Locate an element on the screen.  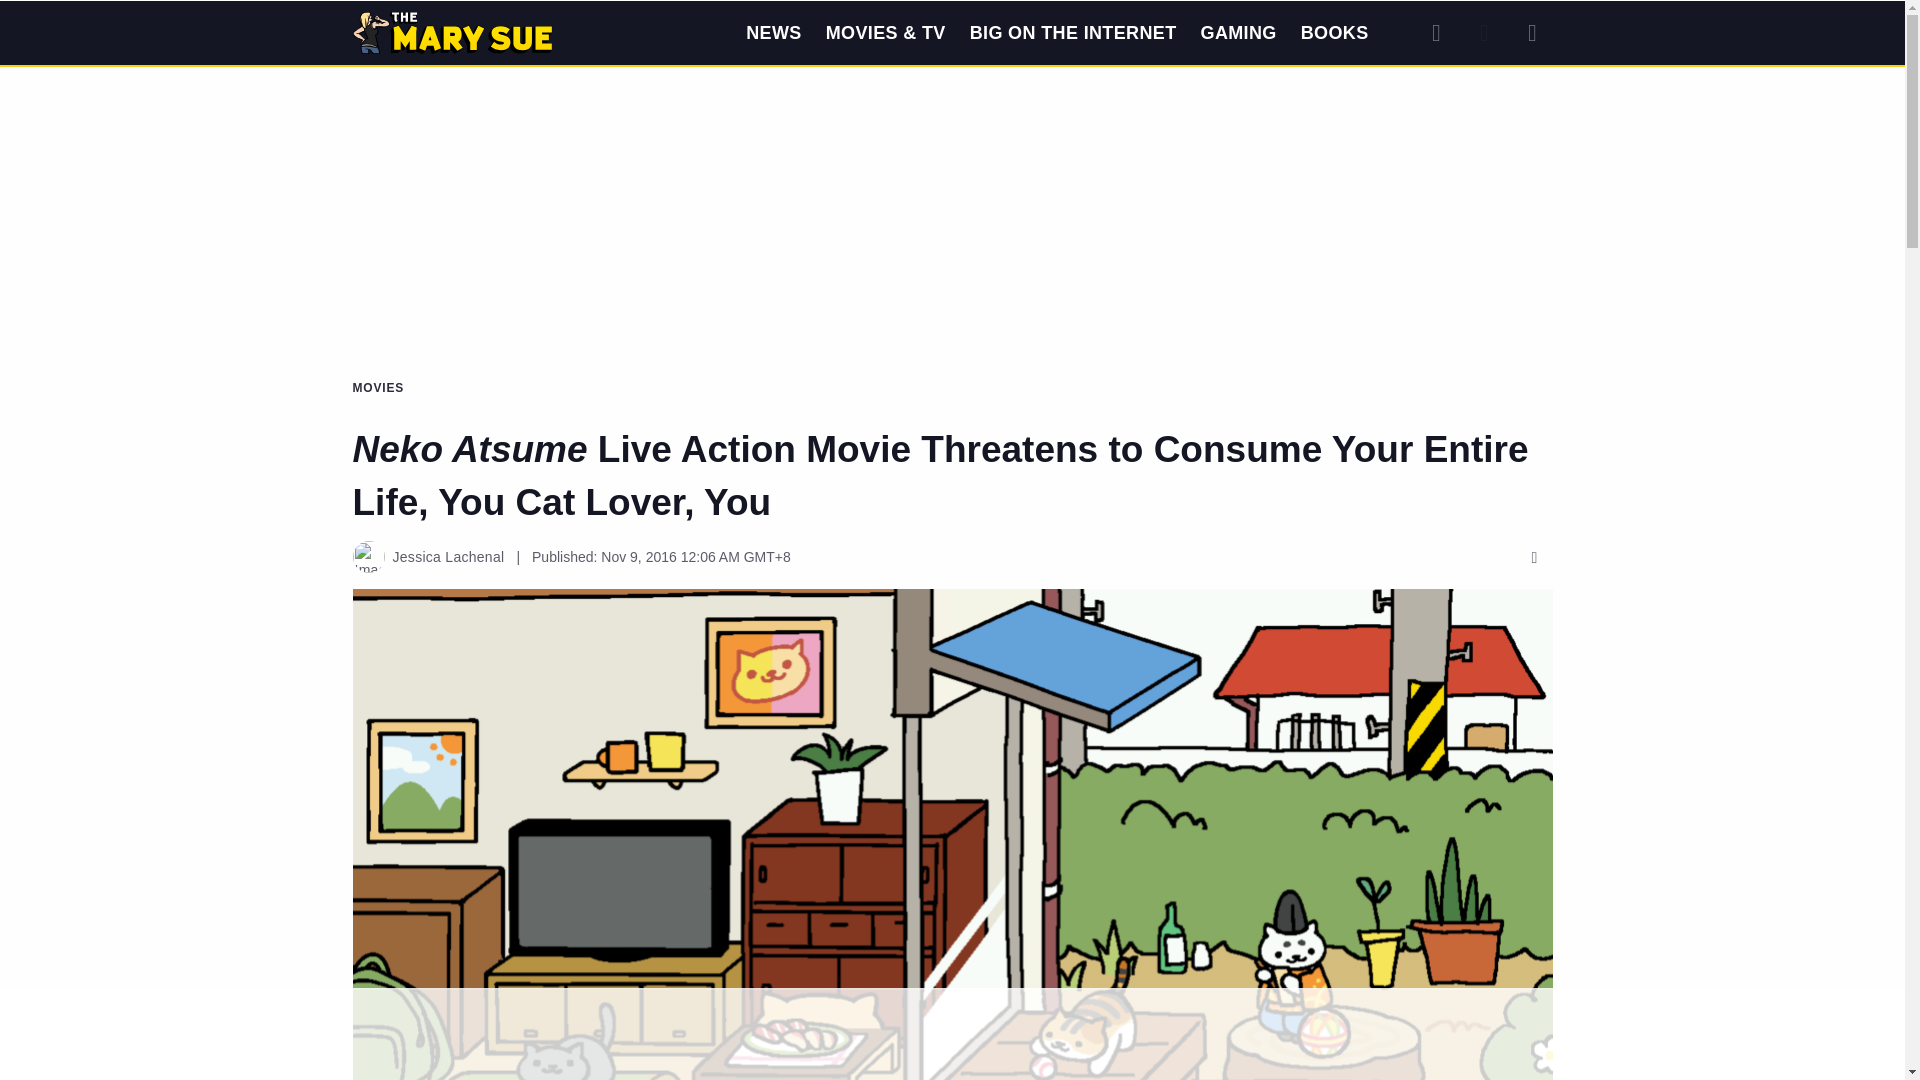
GAMING is located at coordinates (1238, 32).